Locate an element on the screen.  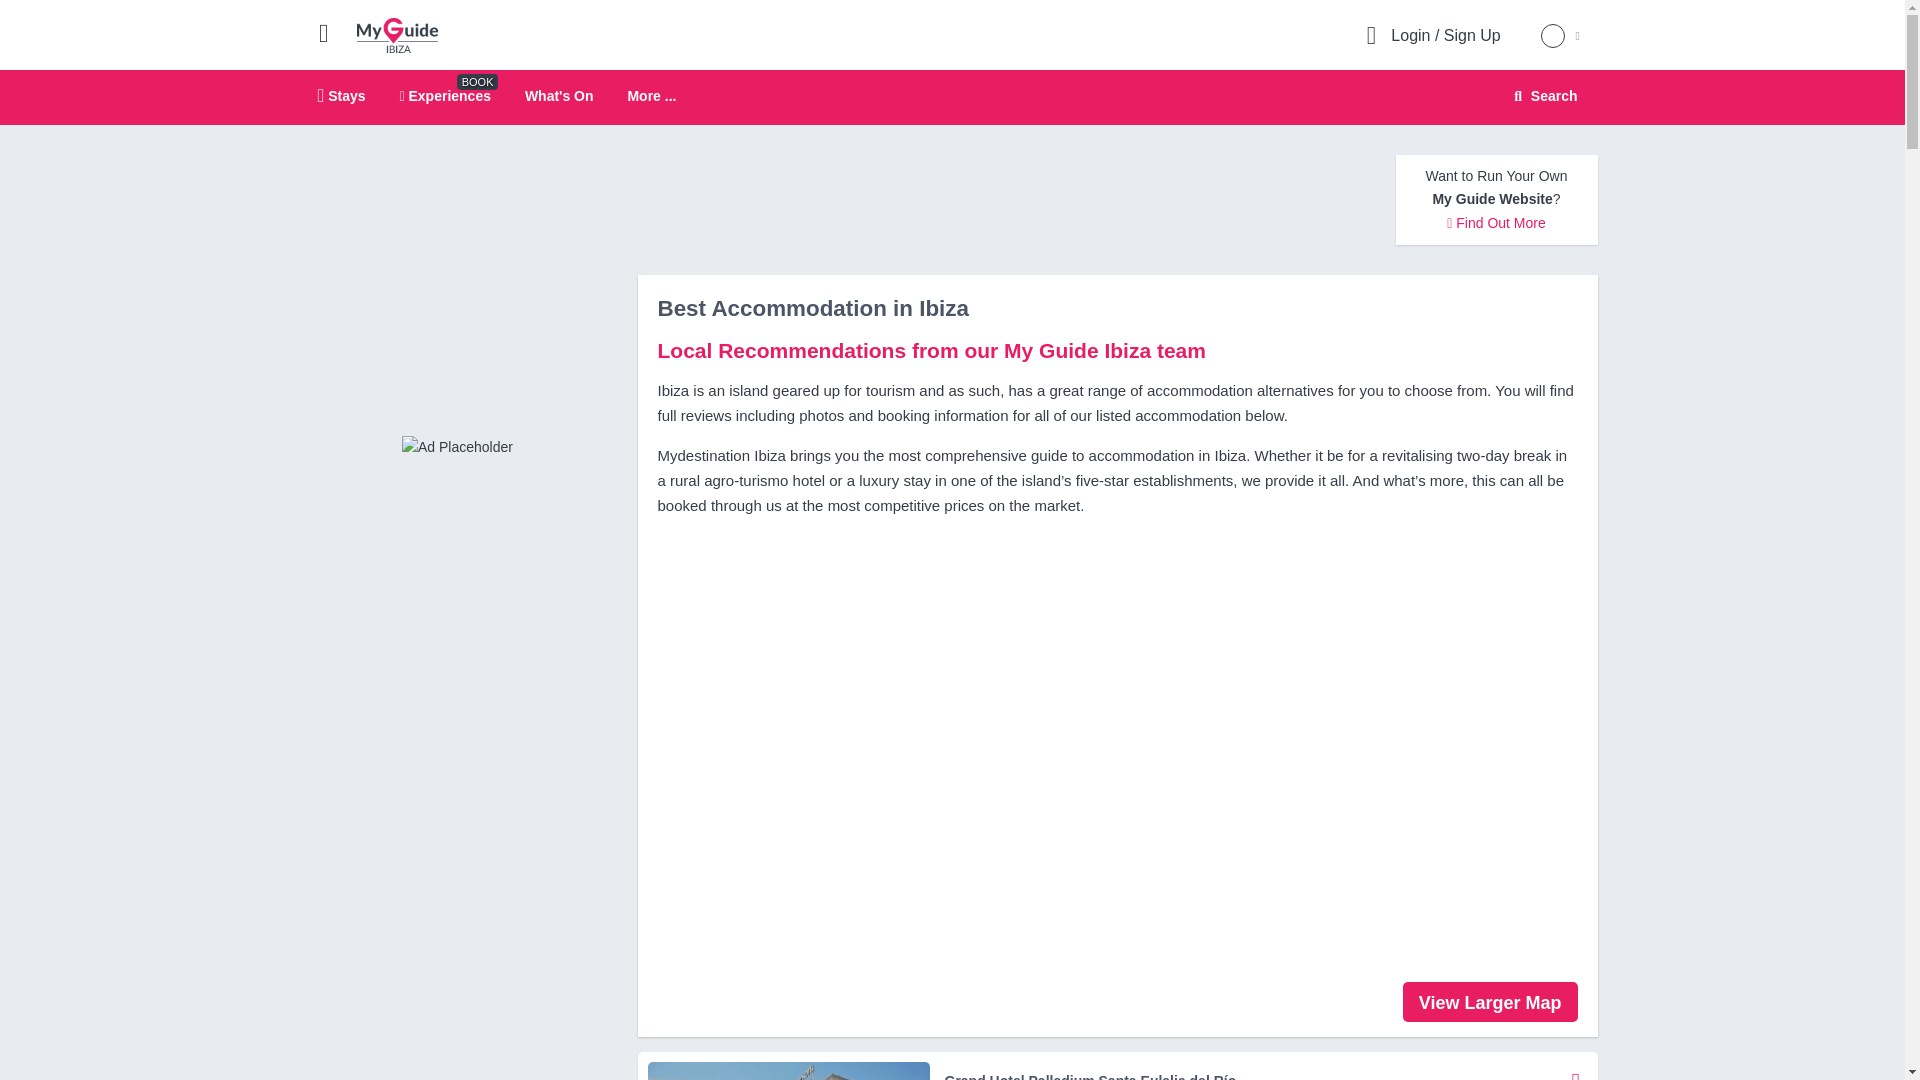
View All Experiences is located at coordinates (456, 446).